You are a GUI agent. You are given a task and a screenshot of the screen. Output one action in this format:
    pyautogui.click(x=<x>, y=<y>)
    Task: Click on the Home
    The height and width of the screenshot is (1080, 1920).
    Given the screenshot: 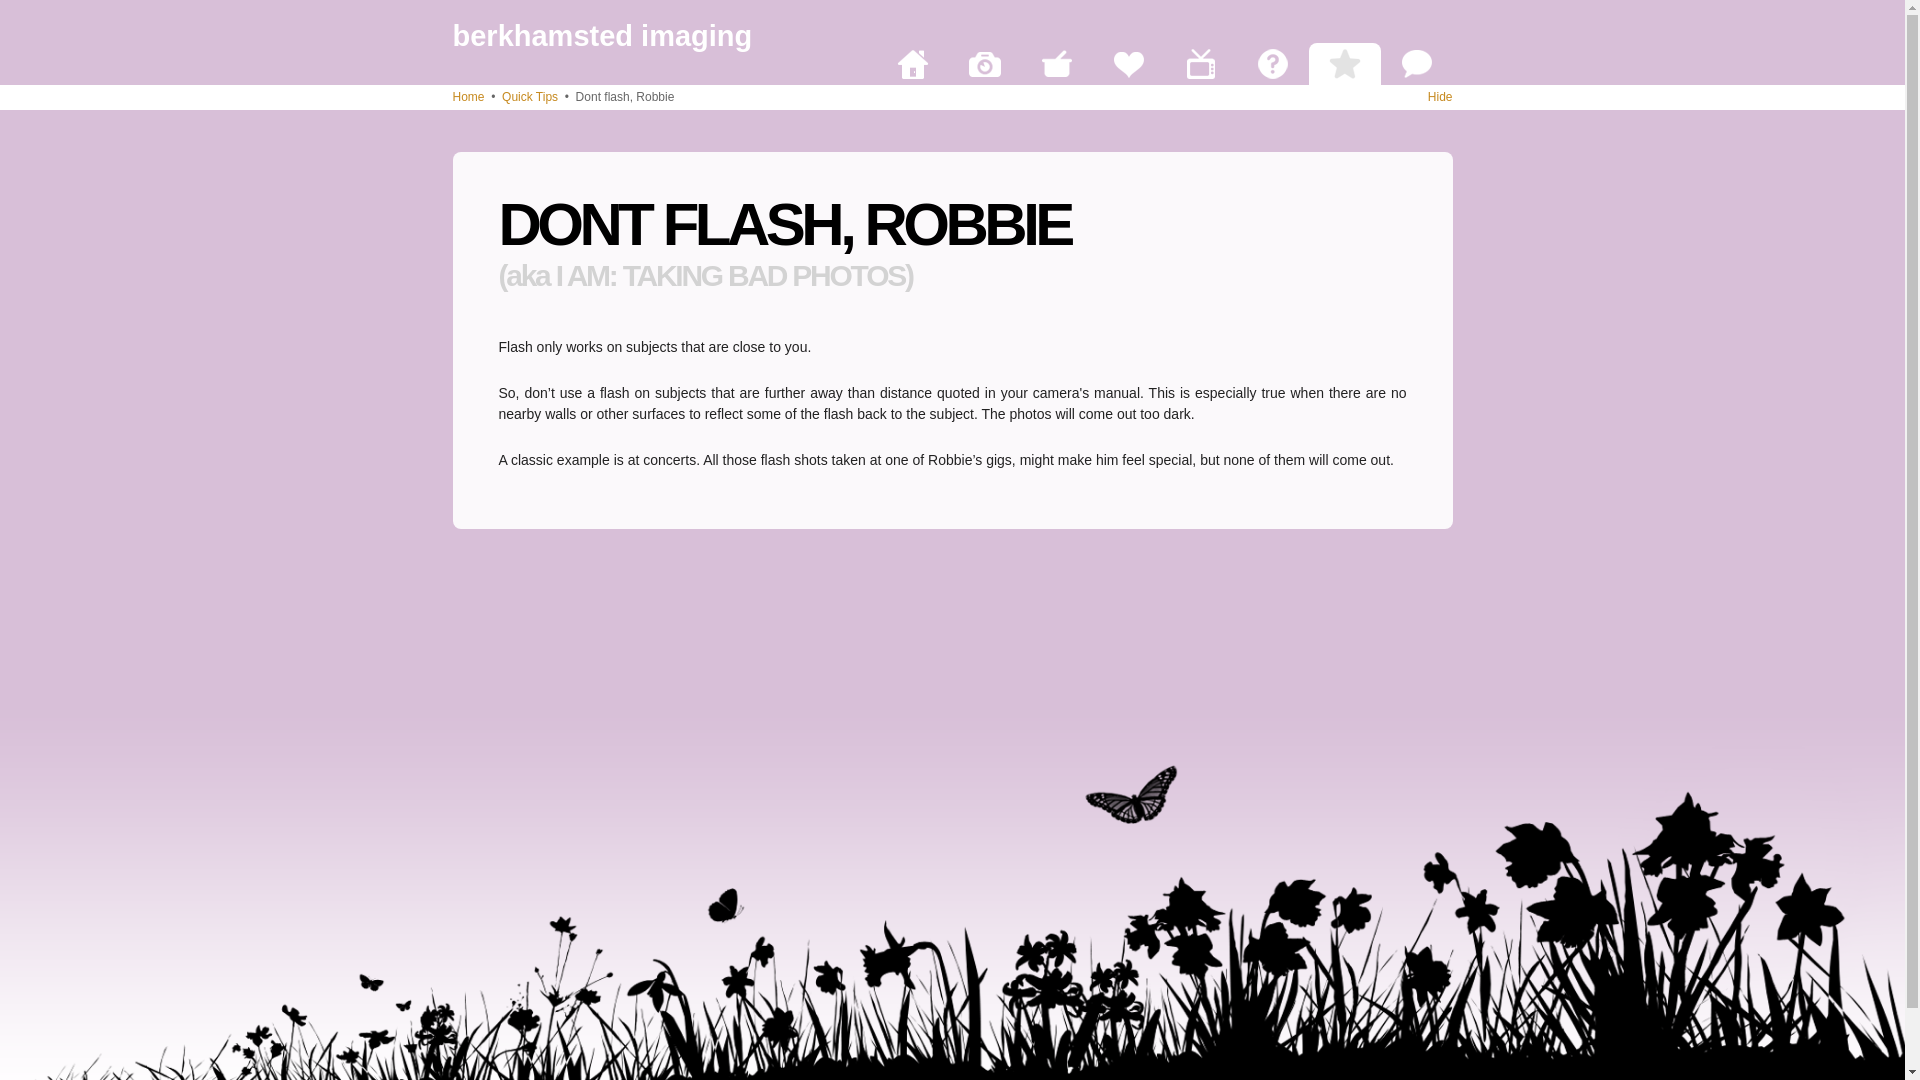 What is the action you would take?
    pyautogui.click(x=467, y=96)
    